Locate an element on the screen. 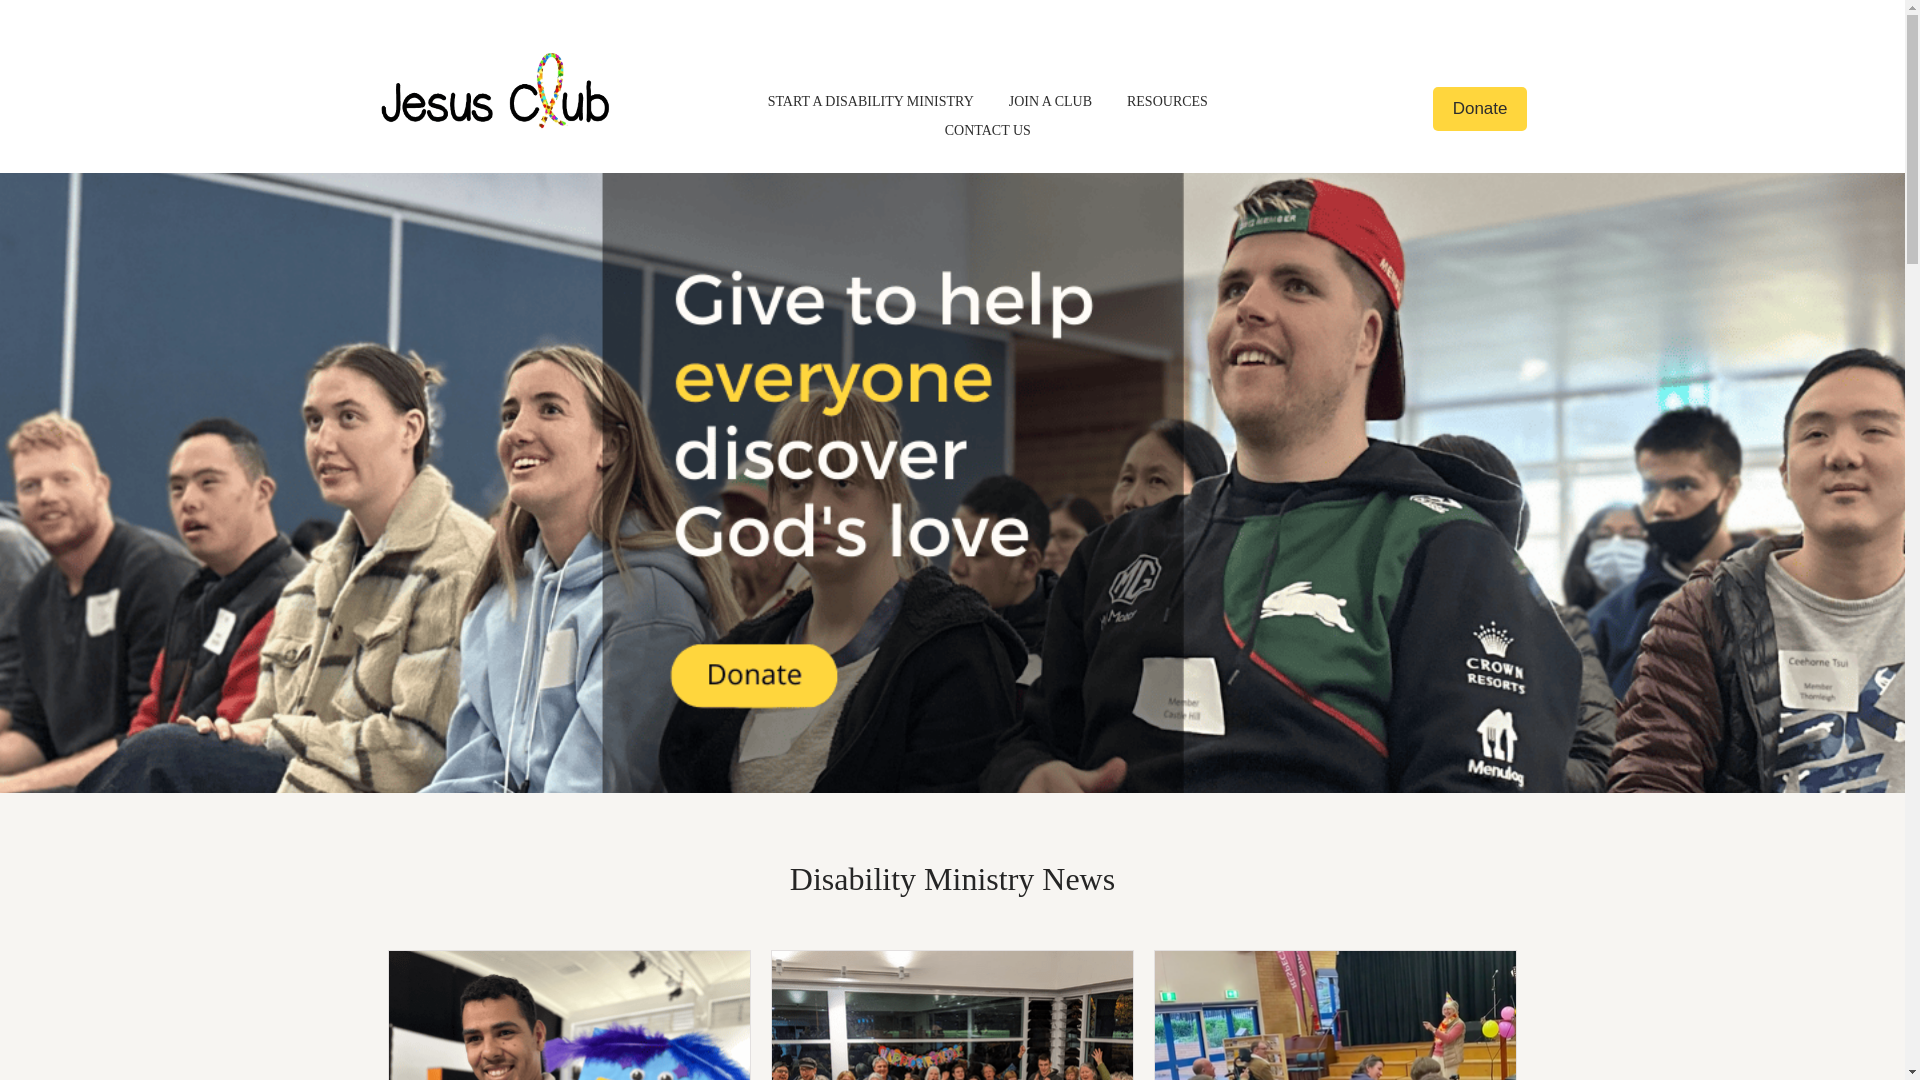  Jesus Club Logo is located at coordinates (496, 91).